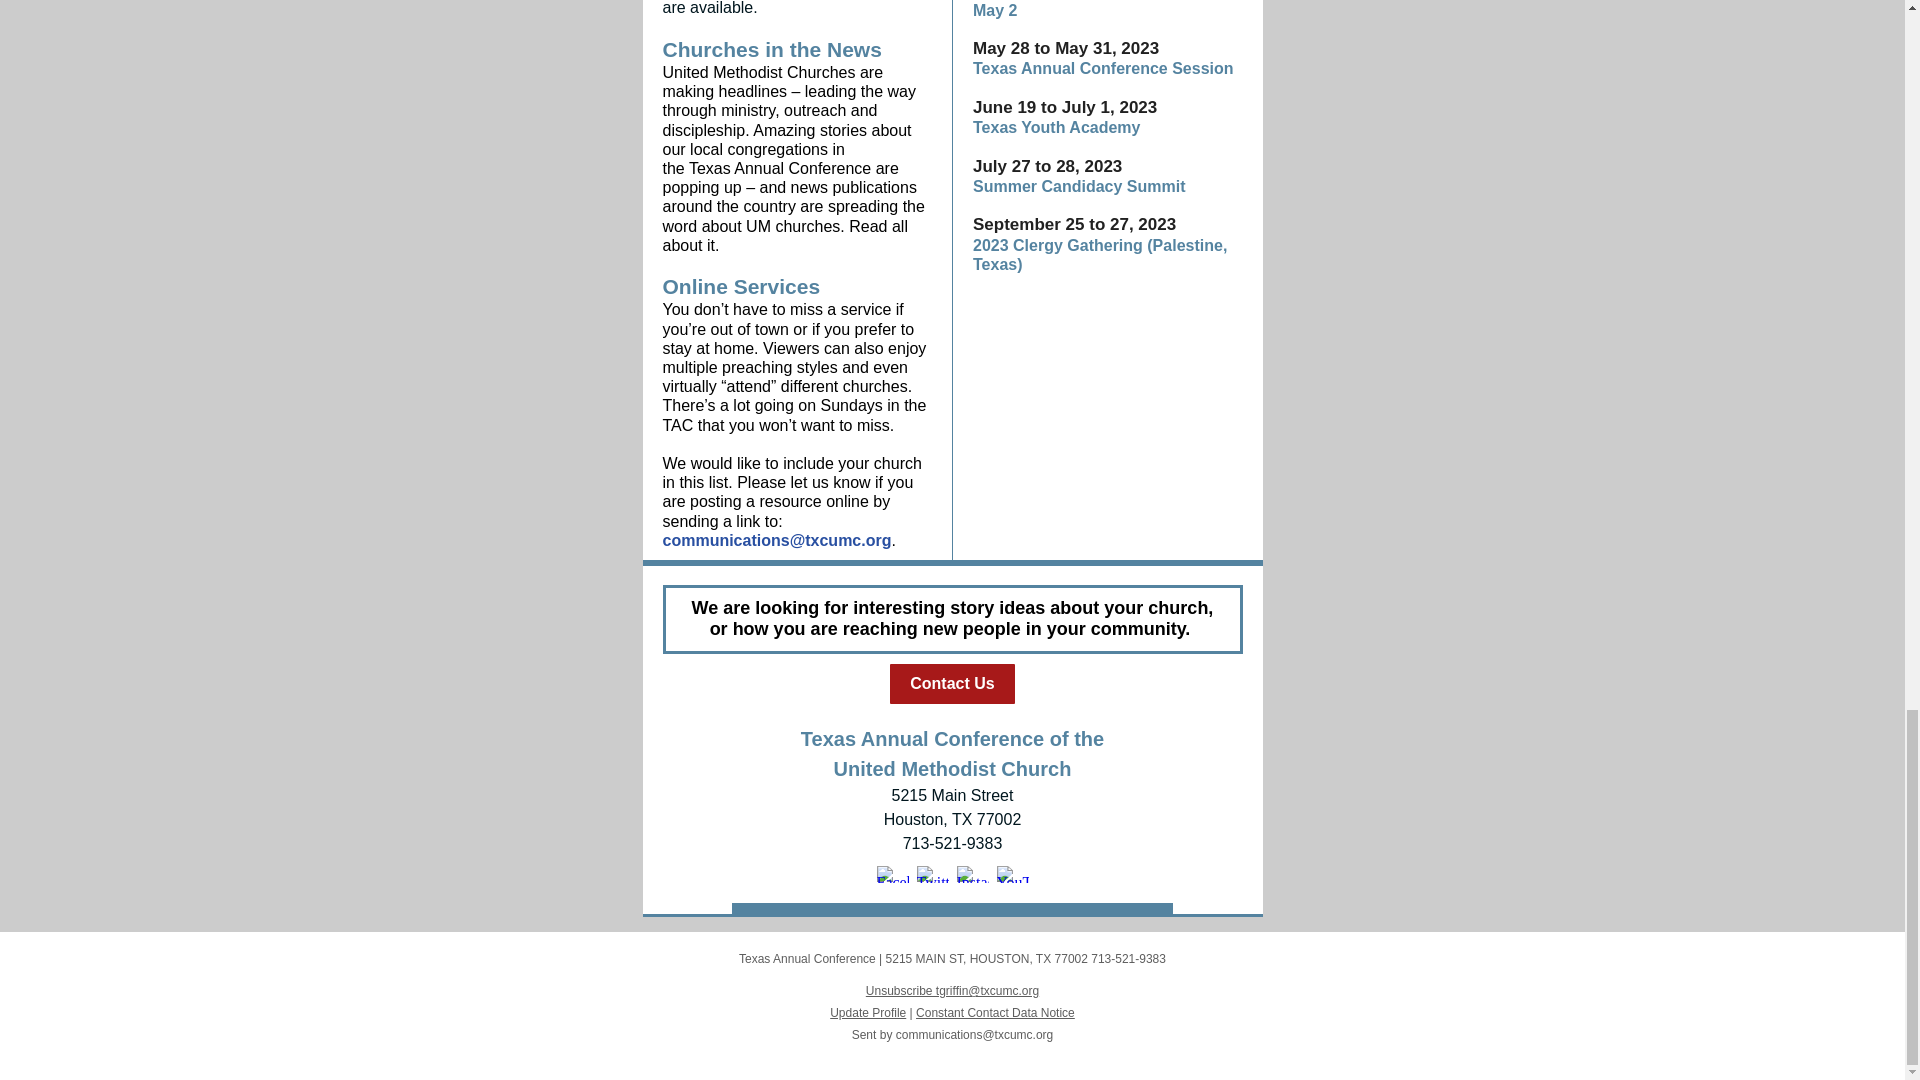  Describe the element at coordinates (995, 10) in the screenshot. I see `May 2` at that location.